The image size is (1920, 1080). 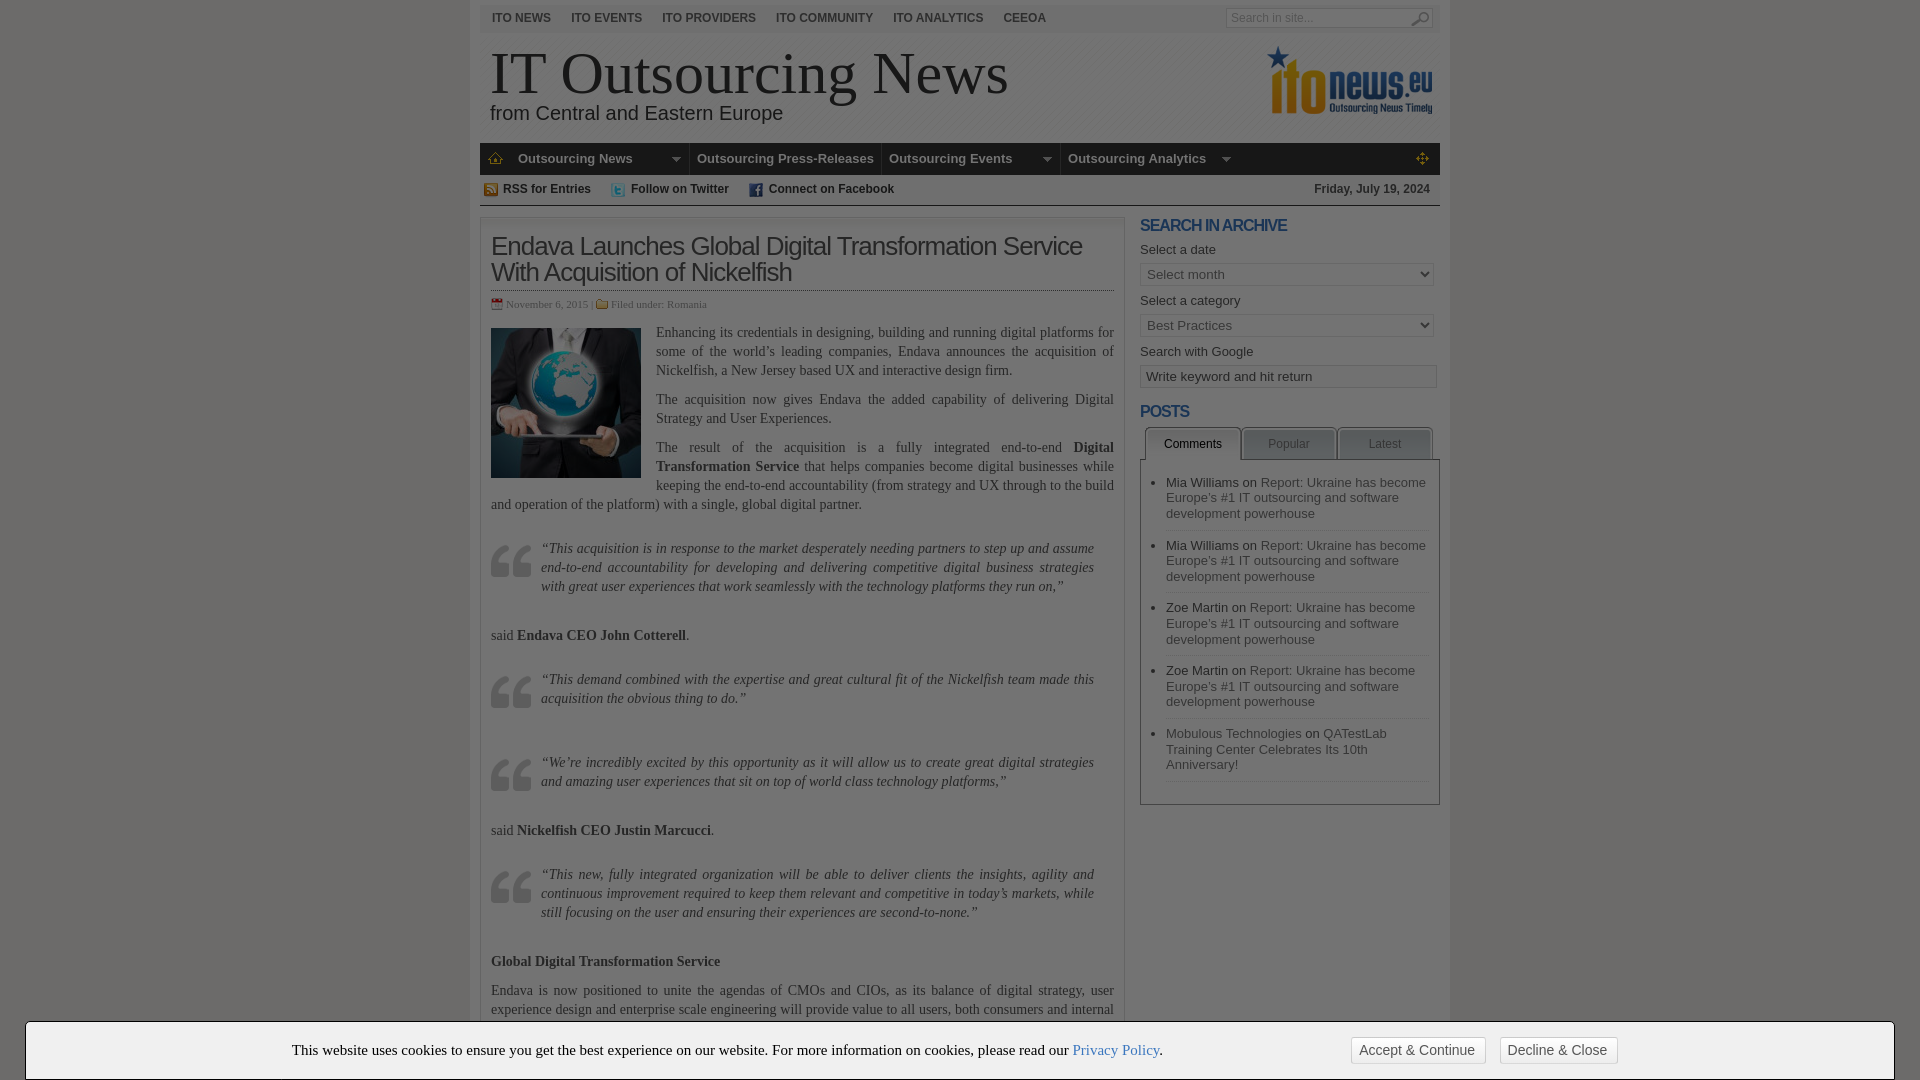 What do you see at coordinates (830, 188) in the screenshot?
I see `Connect on facebook` at bounding box center [830, 188].